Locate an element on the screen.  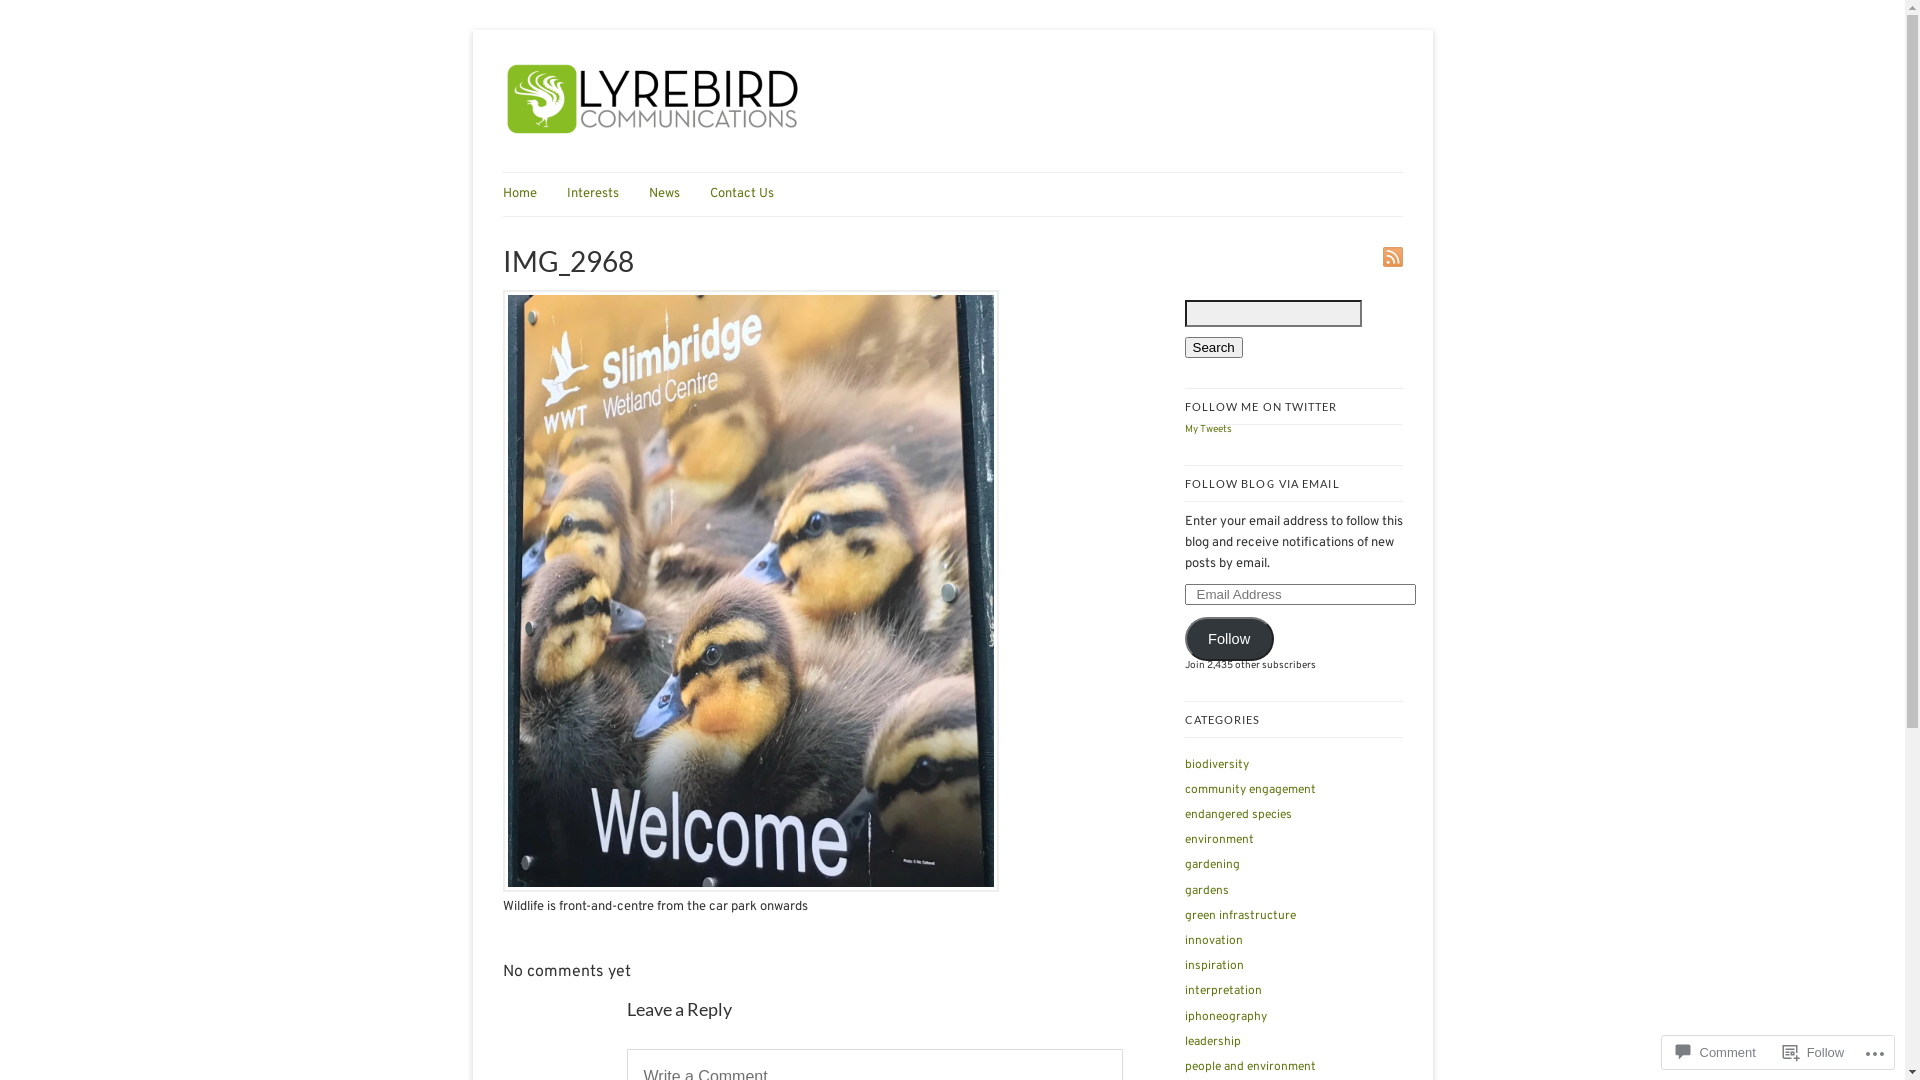
innovation is located at coordinates (1213, 941).